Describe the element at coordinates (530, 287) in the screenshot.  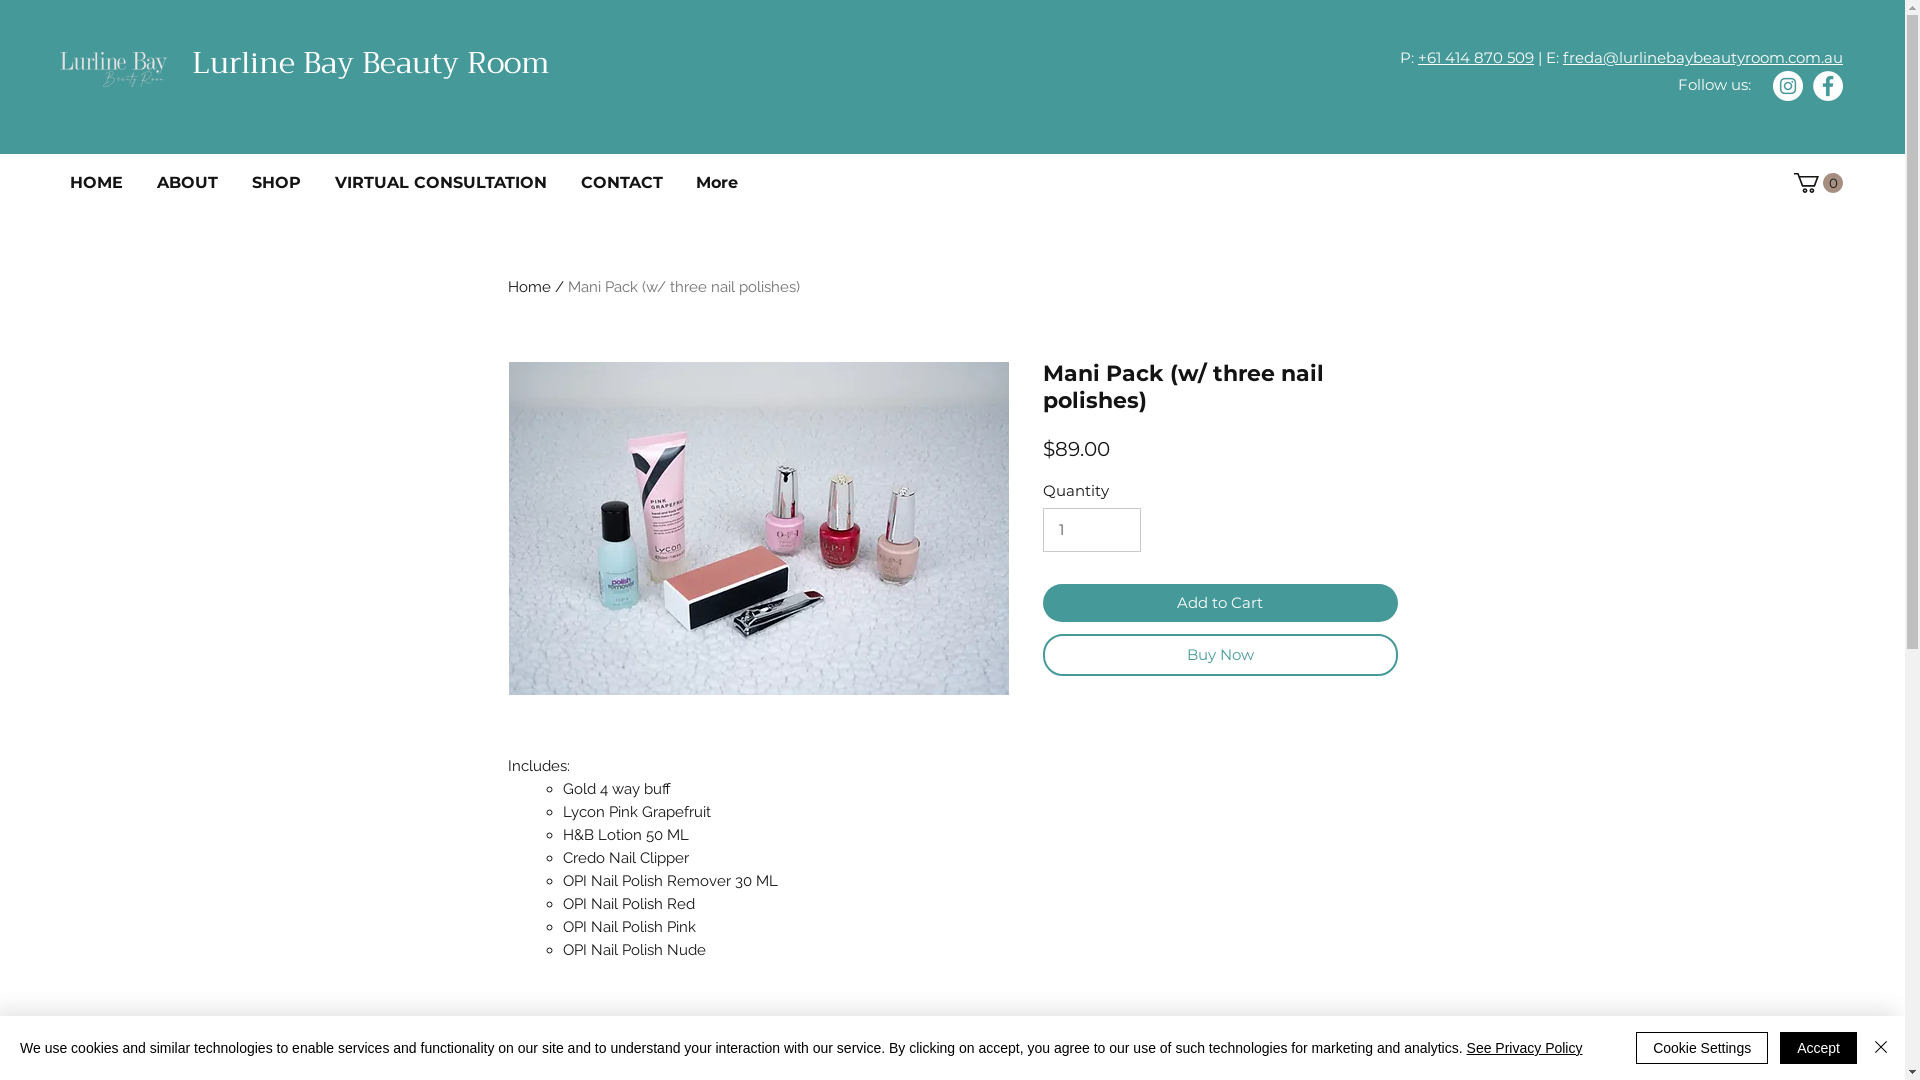
I see `Home` at that location.